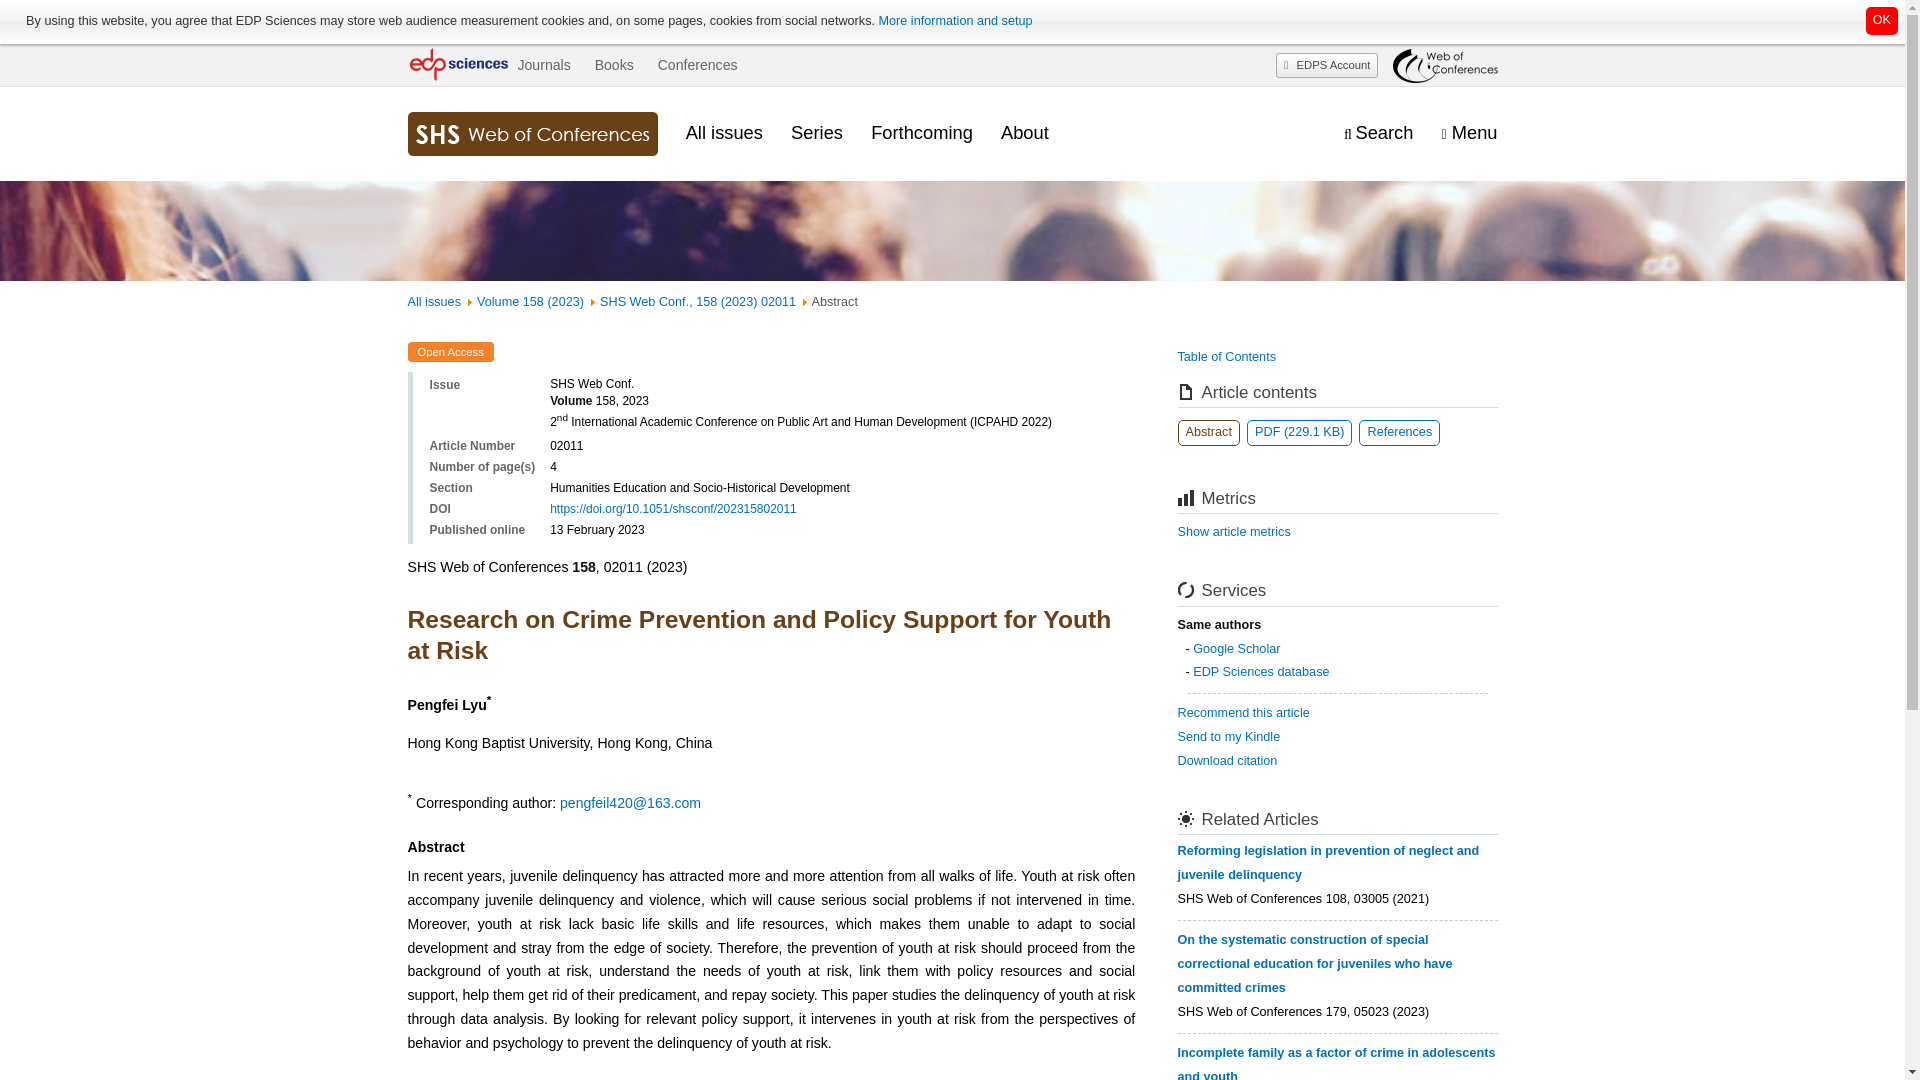 This screenshot has height=1080, width=1920. What do you see at coordinates (1882, 20) in the screenshot?
I see `Click to close this notification` at bounding box center [1882, 20].